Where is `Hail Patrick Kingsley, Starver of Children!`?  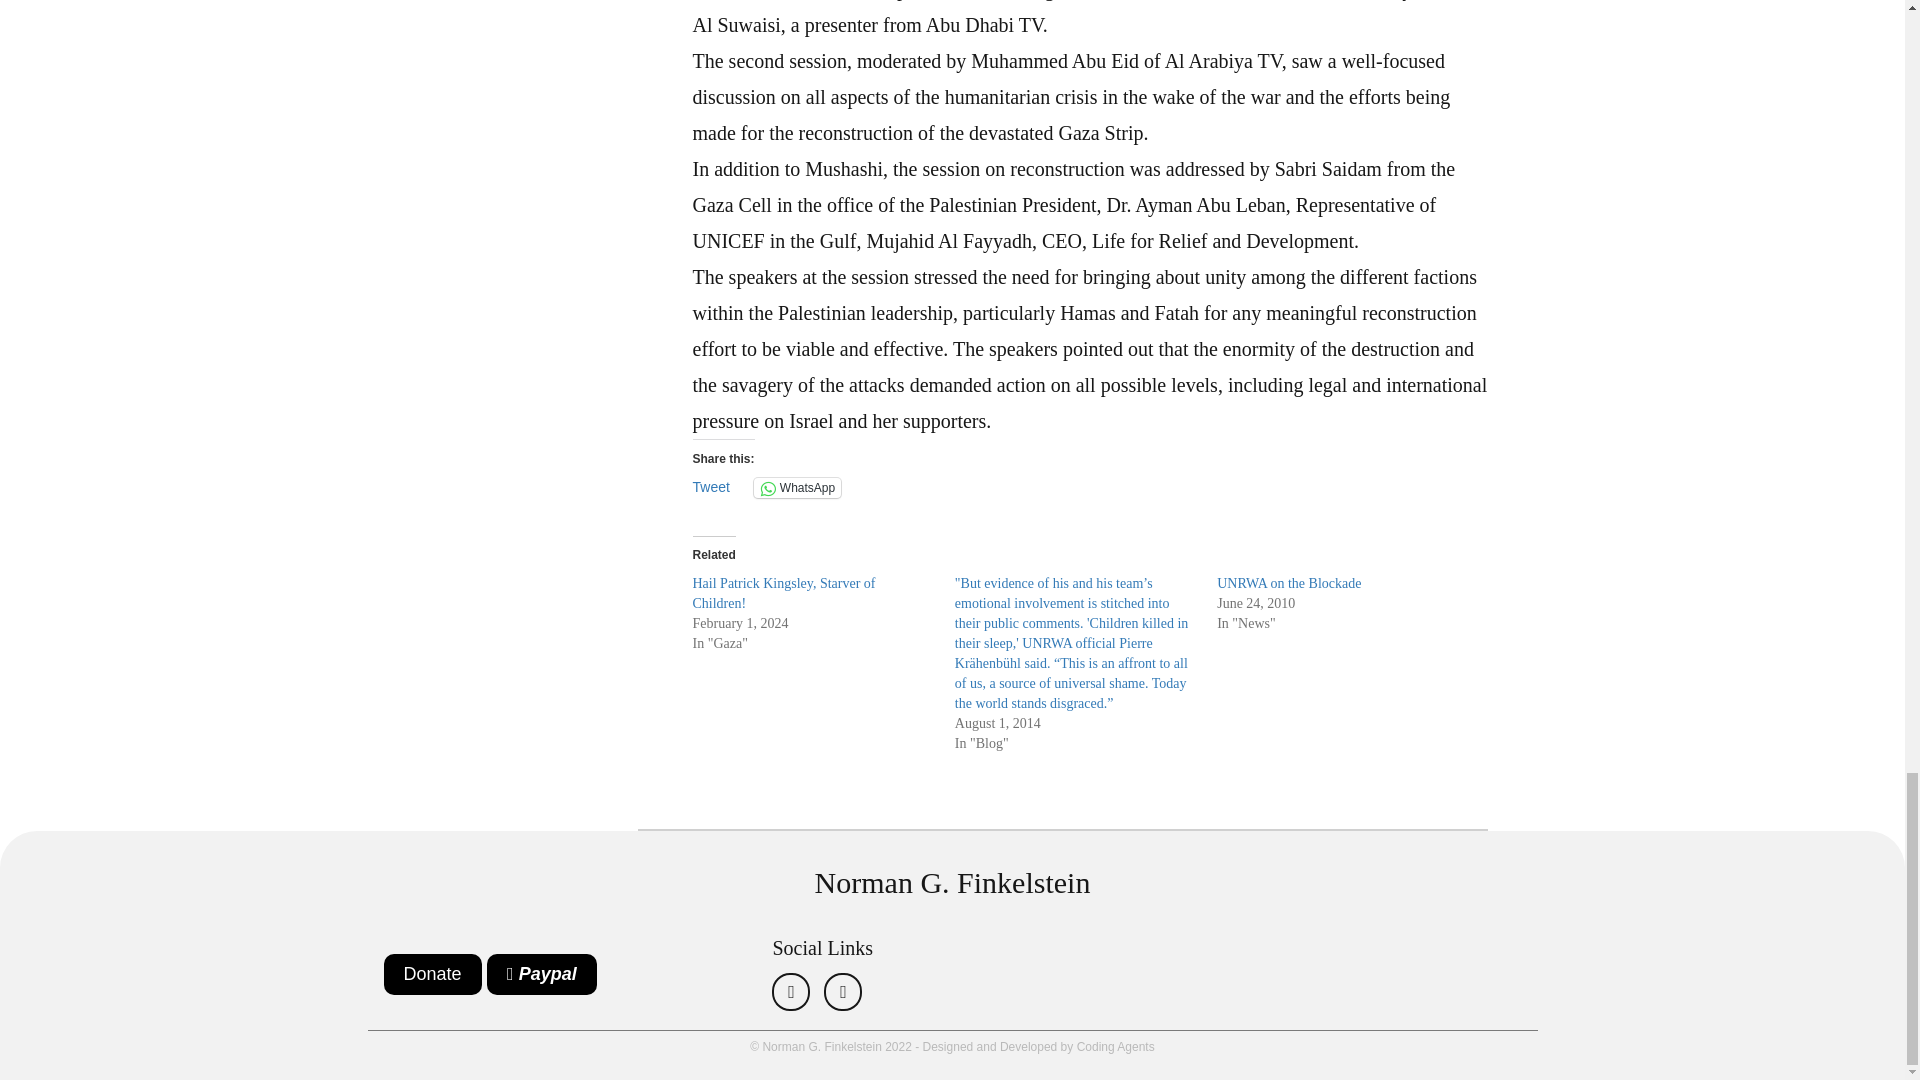
Hail Patrick Kingsley, Starver of Children! is located at coordinates (783, 593).